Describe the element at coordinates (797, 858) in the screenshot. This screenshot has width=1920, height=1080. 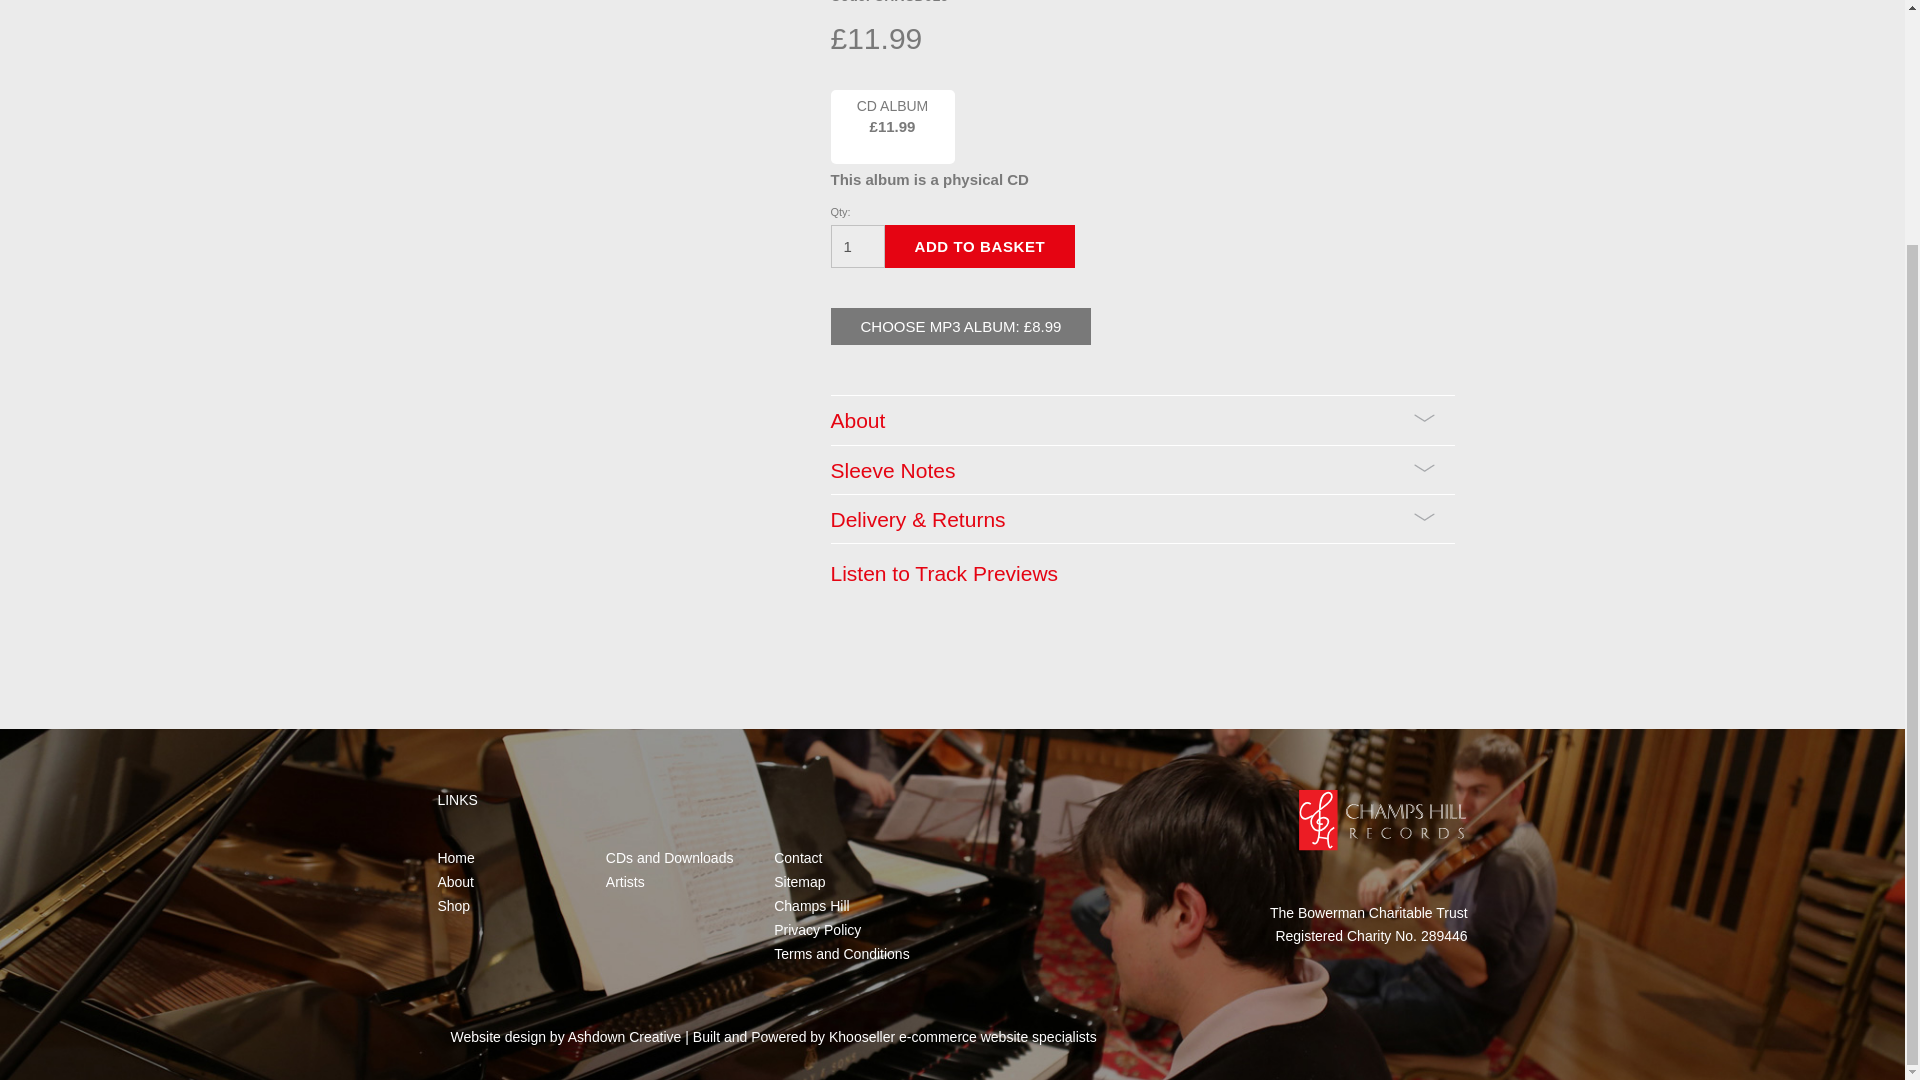
I see `Contact` at that location.